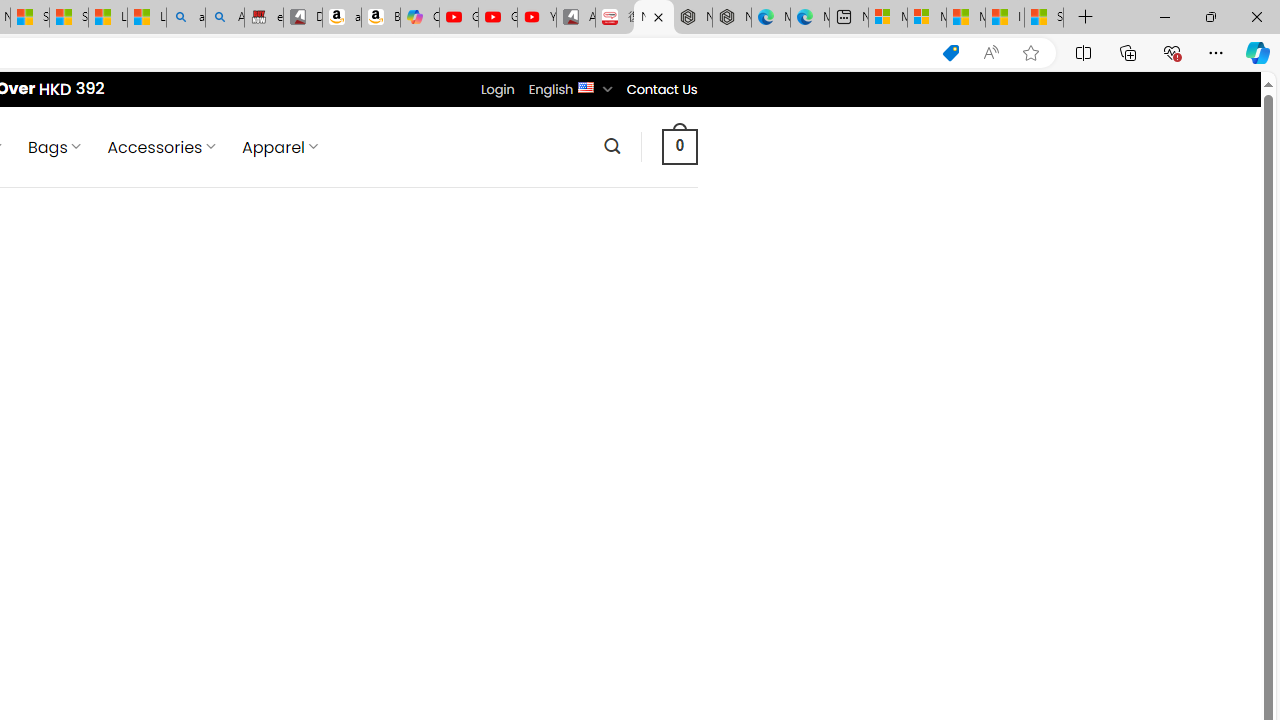 This screenshot has height=720, width=1280. Describe the element at coordinates (1258, 52) in the screenshot. I see `Copilot (Ctrl+Shift+.)` at that location.